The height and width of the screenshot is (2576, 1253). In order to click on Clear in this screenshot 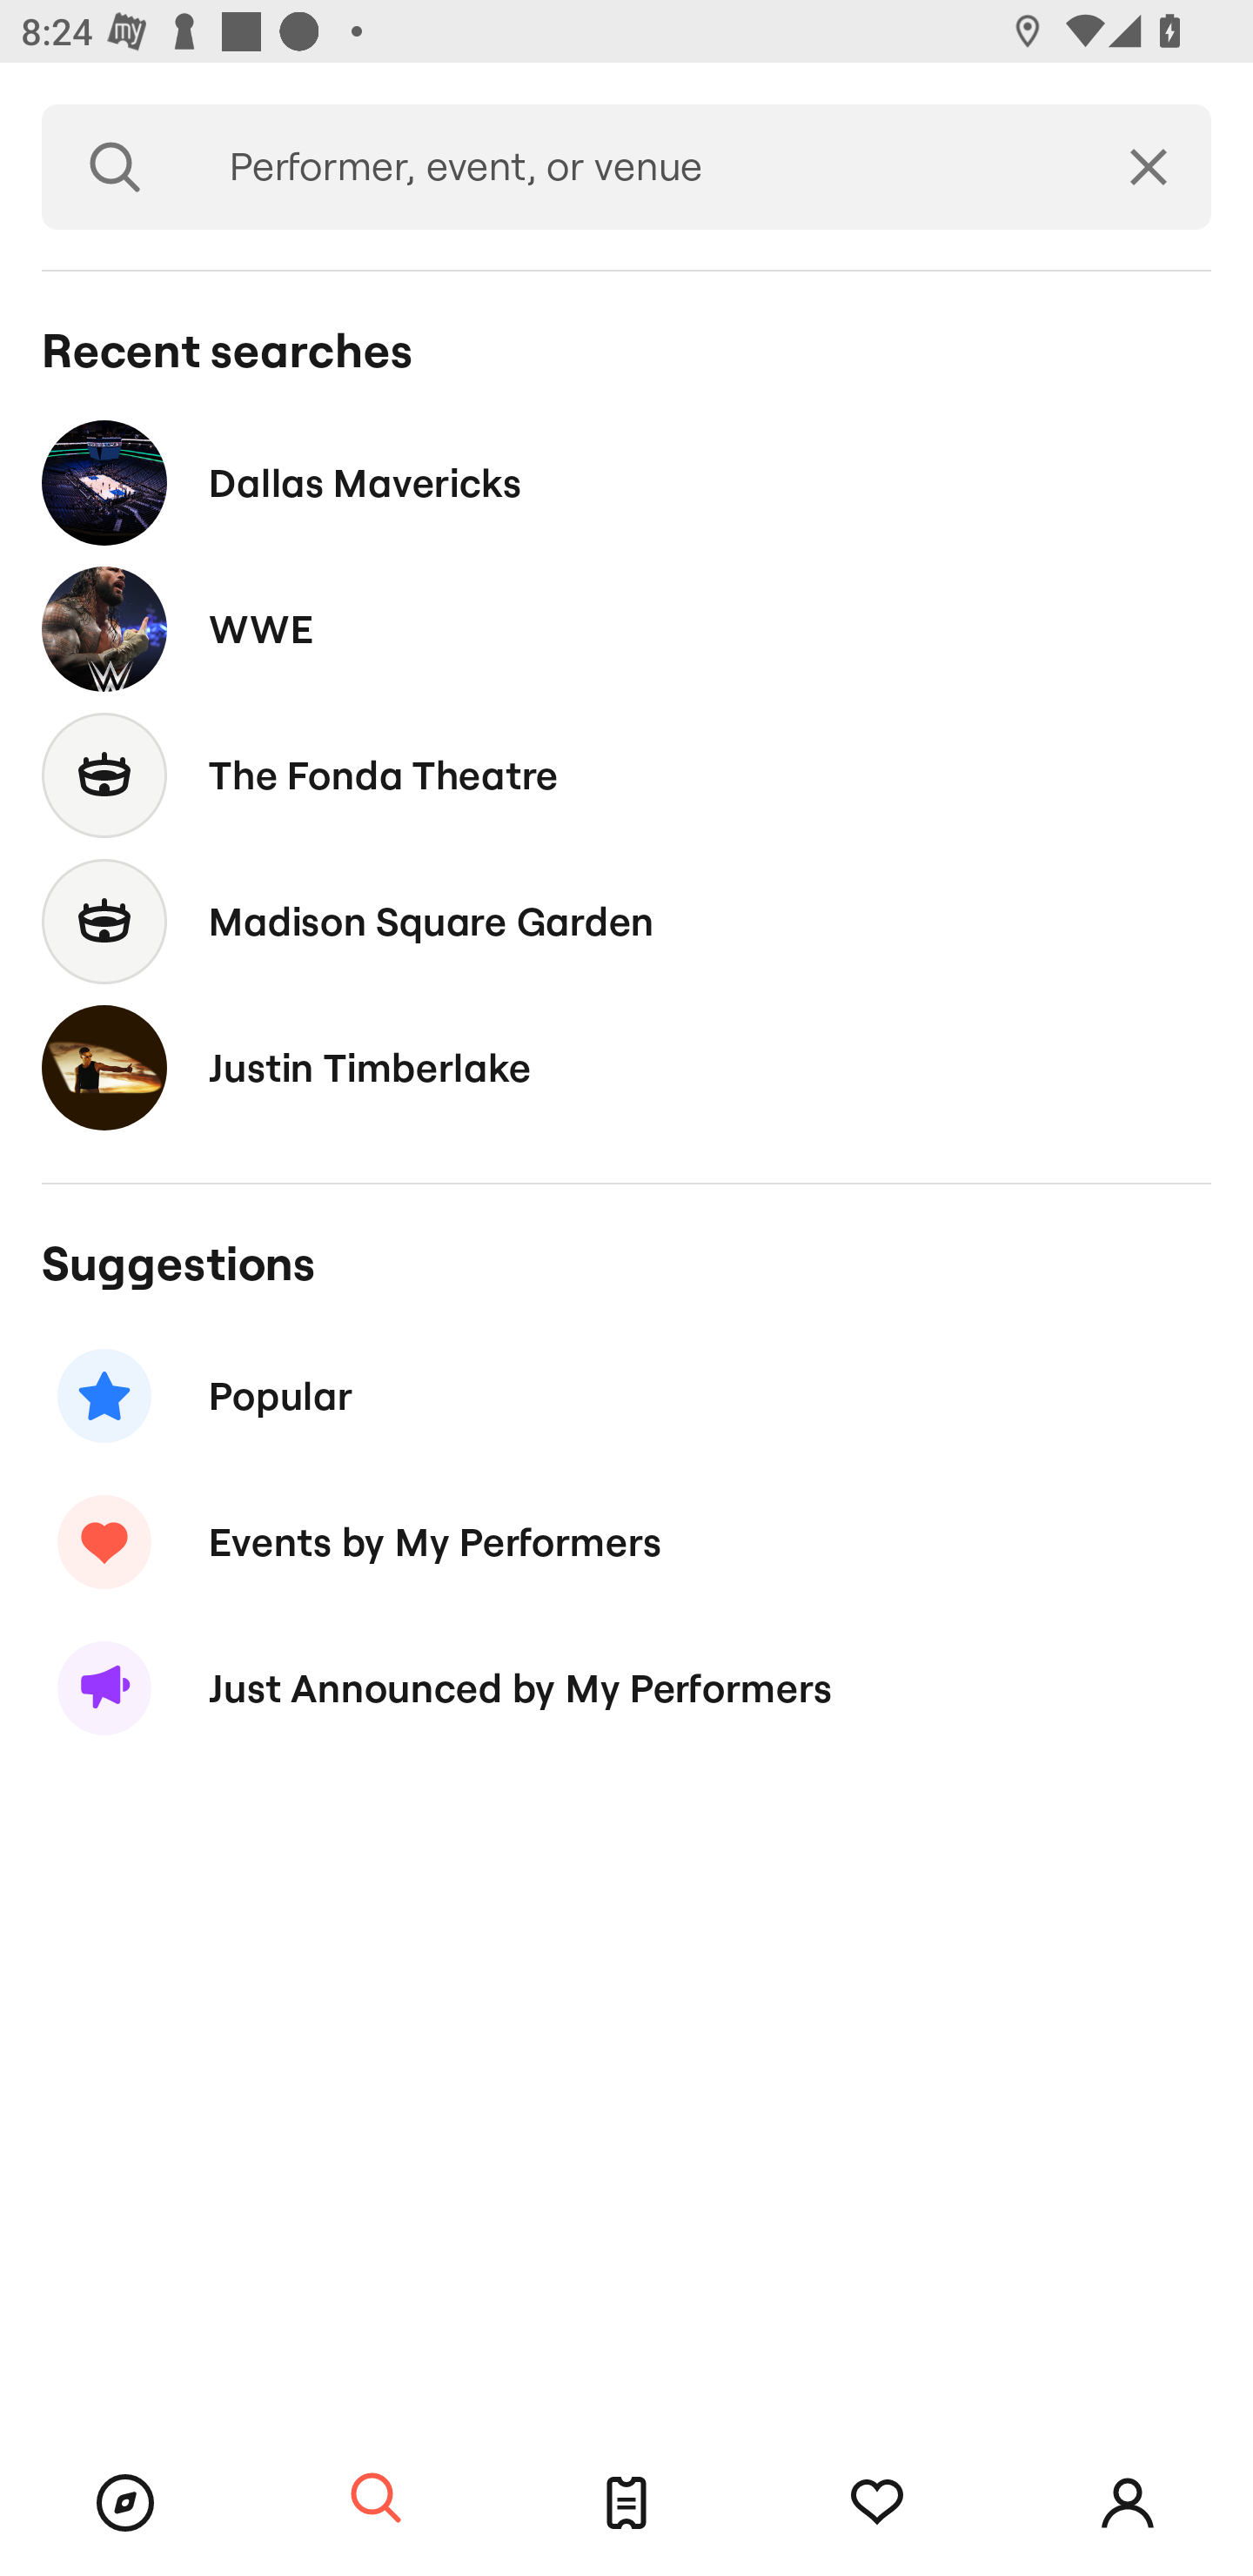, I will do `click(1149, 167)`.